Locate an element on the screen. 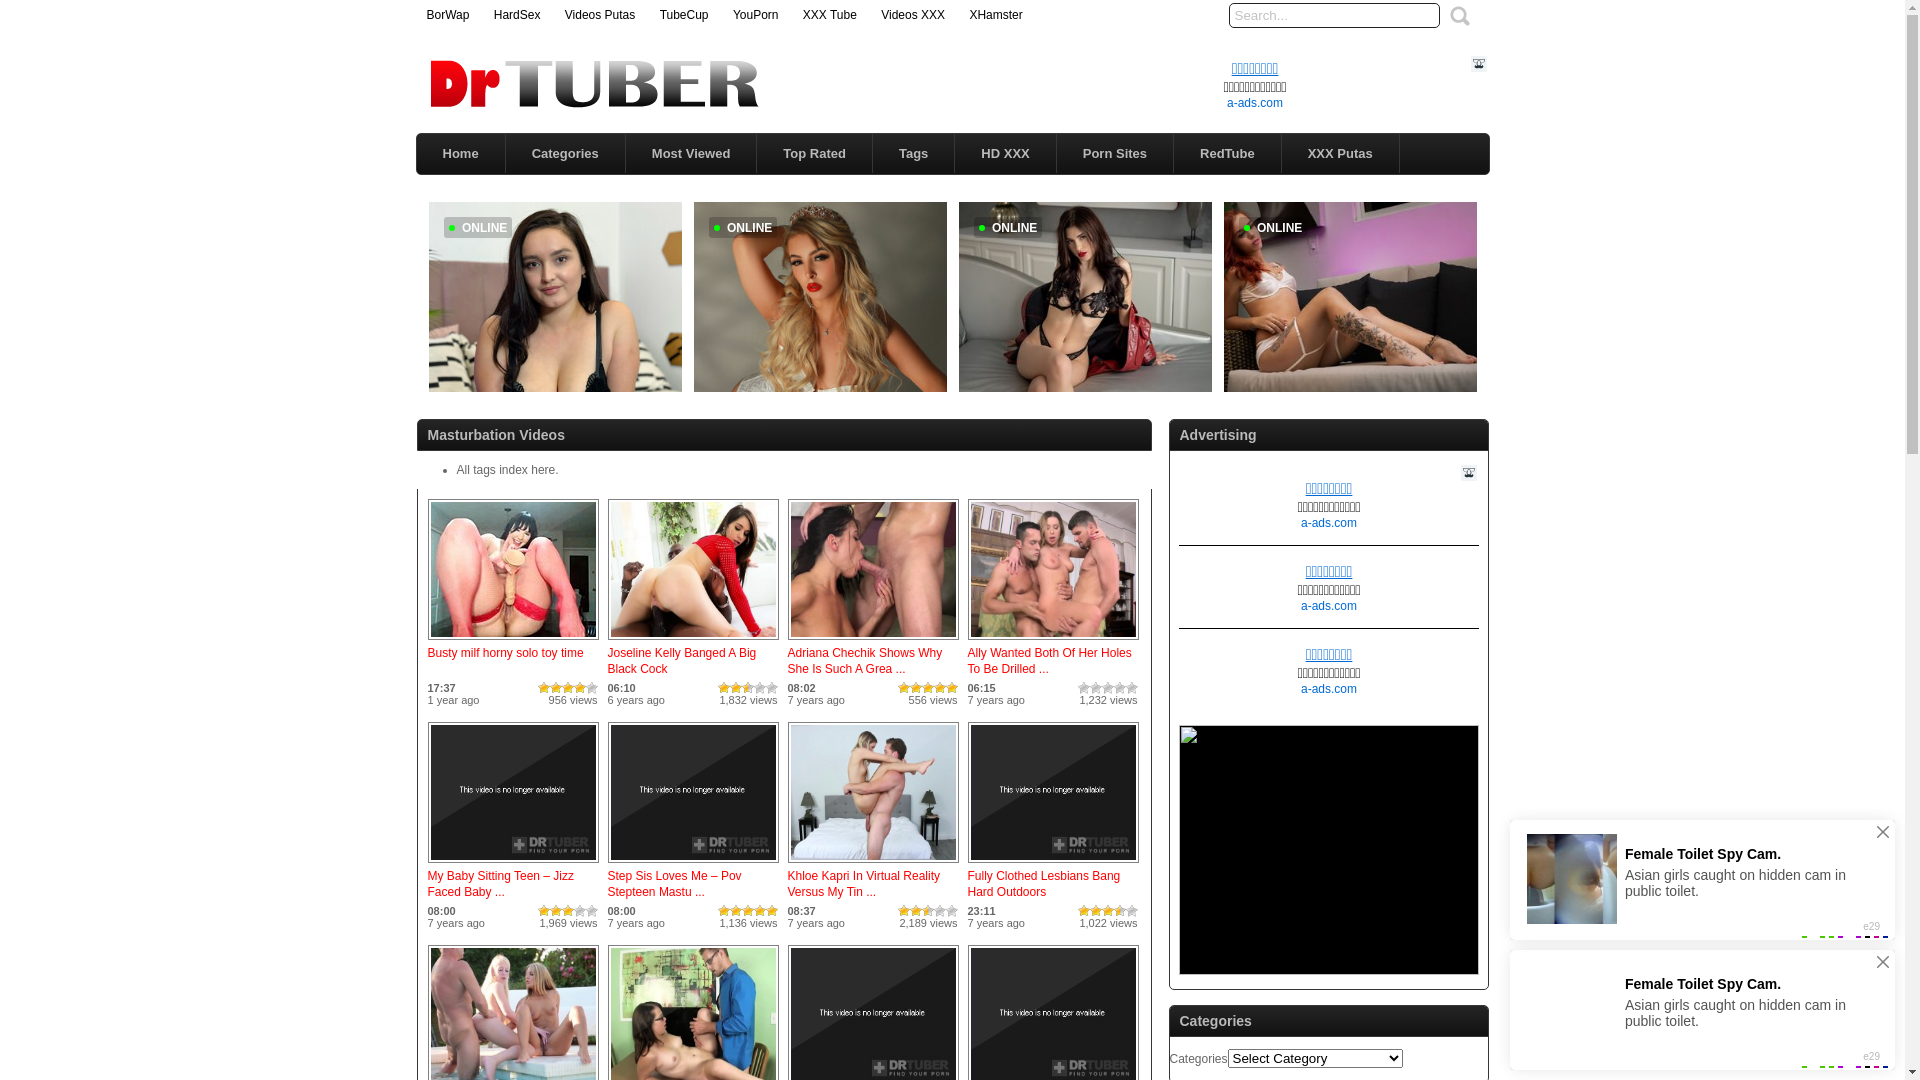  Fully Clothed Lesbians Bang Hard Outdoors is located at coordinates (1054, 864).